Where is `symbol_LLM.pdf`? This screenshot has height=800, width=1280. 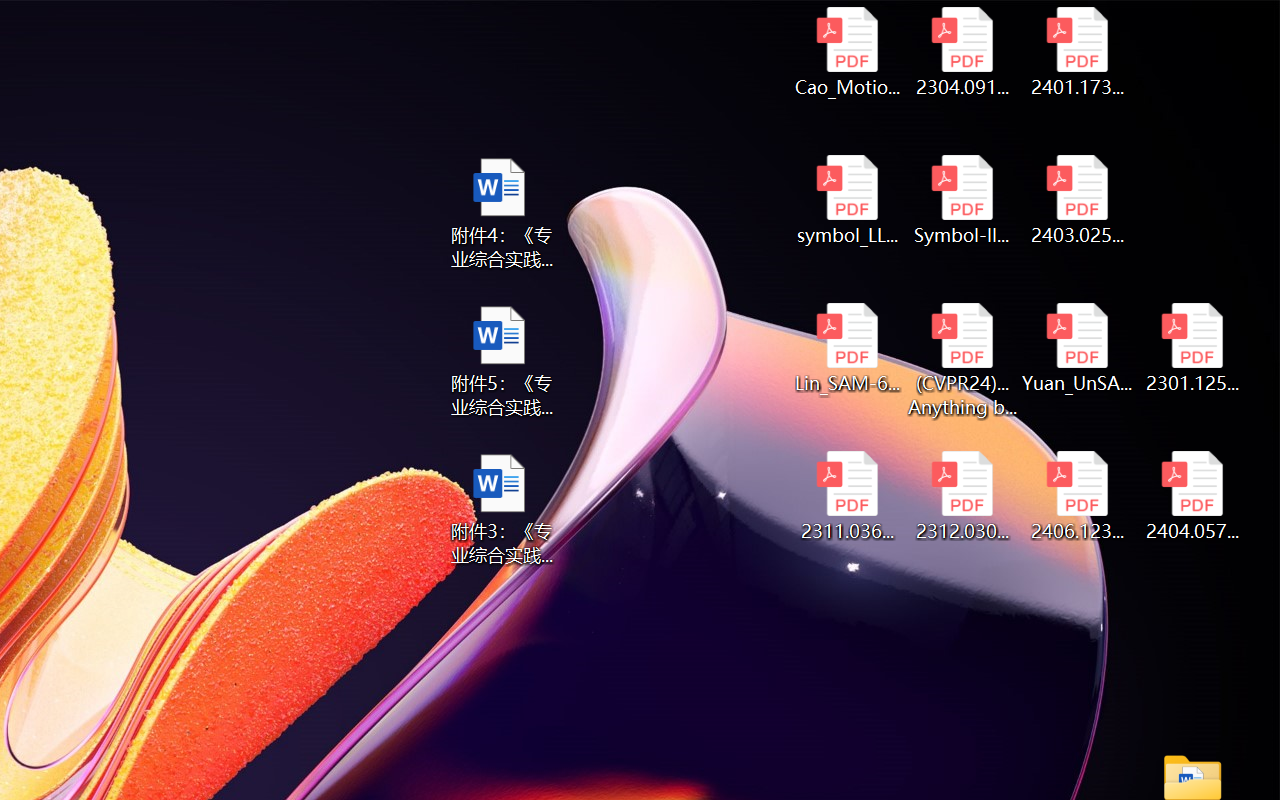 symbol_LLM.pdf is located at coordinates (846, 200).